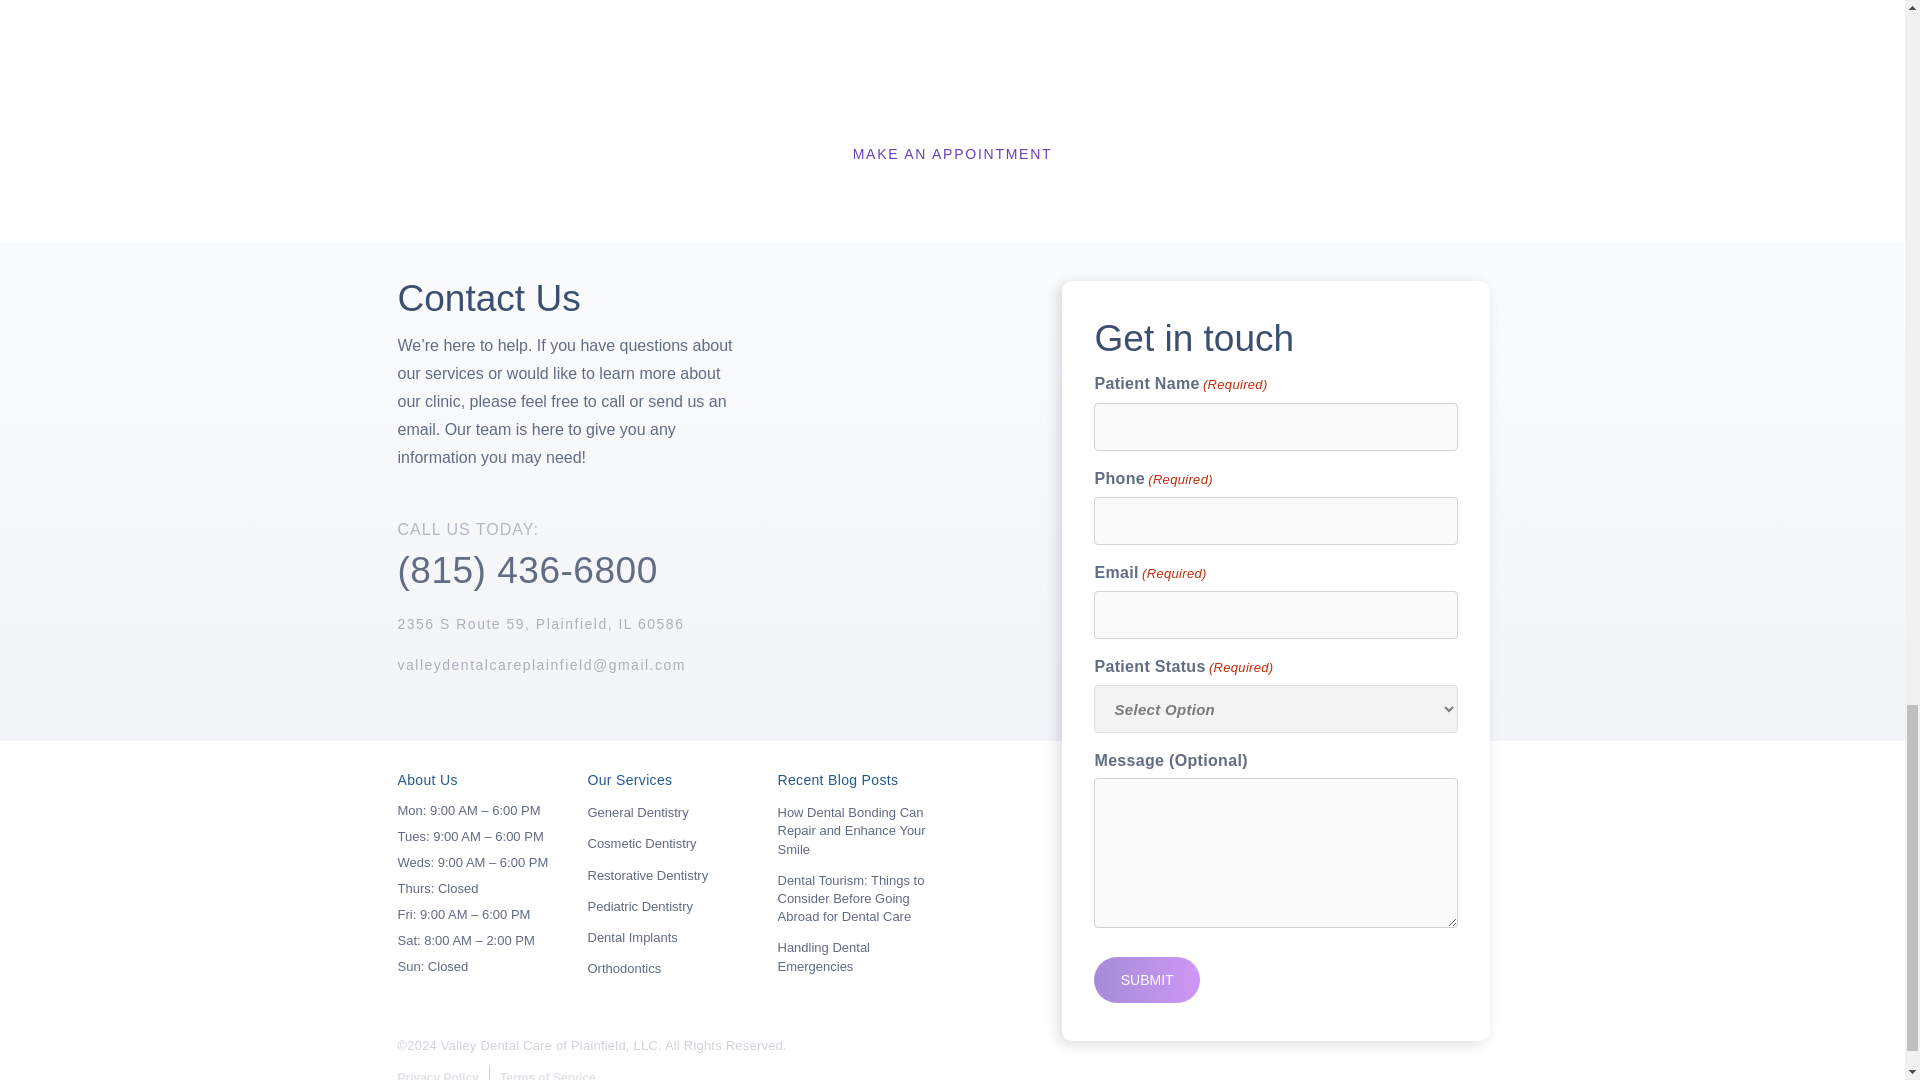  Describe the element at coordinates (824, 956) in the screenshot. I see `Handling Dental Emergencies` at that location.